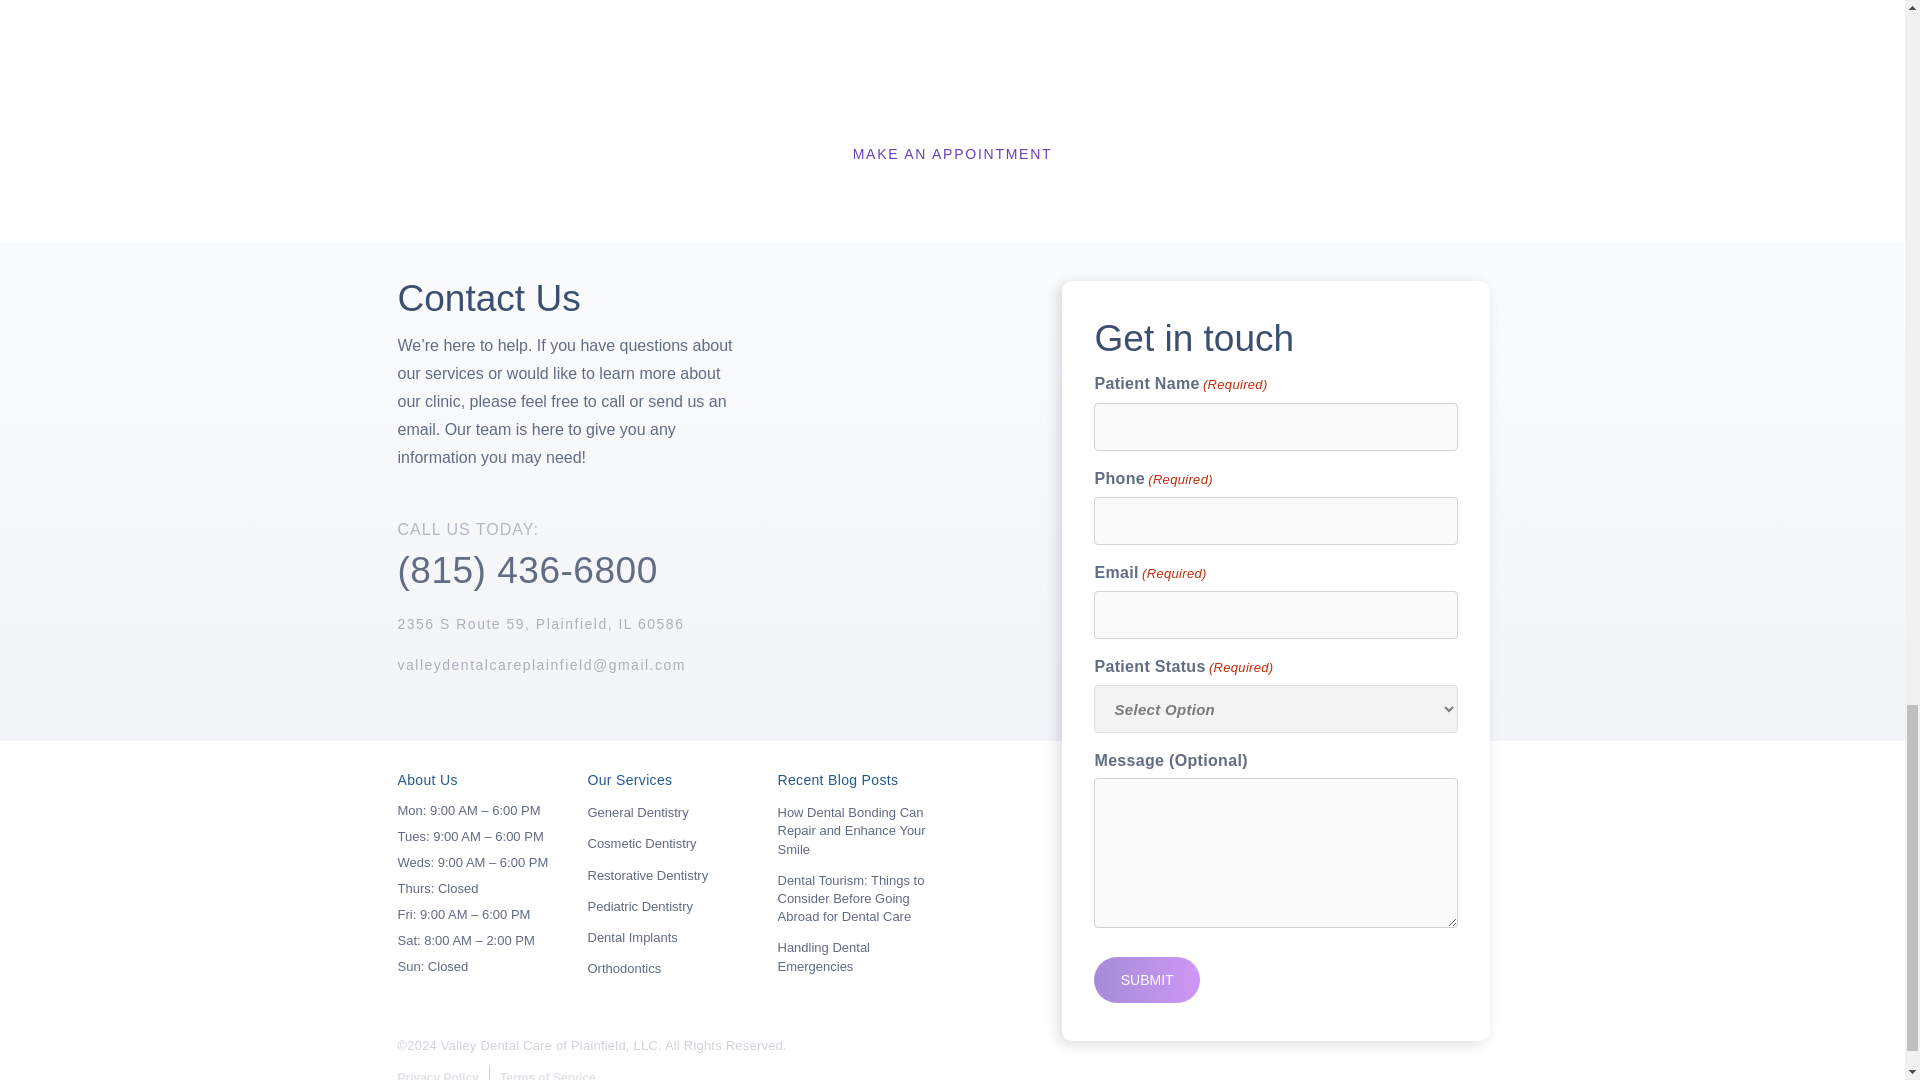  Describe the element at coordinates (824, 956) in the screenshot. I see `Handling Dental Emergencies` at that location.